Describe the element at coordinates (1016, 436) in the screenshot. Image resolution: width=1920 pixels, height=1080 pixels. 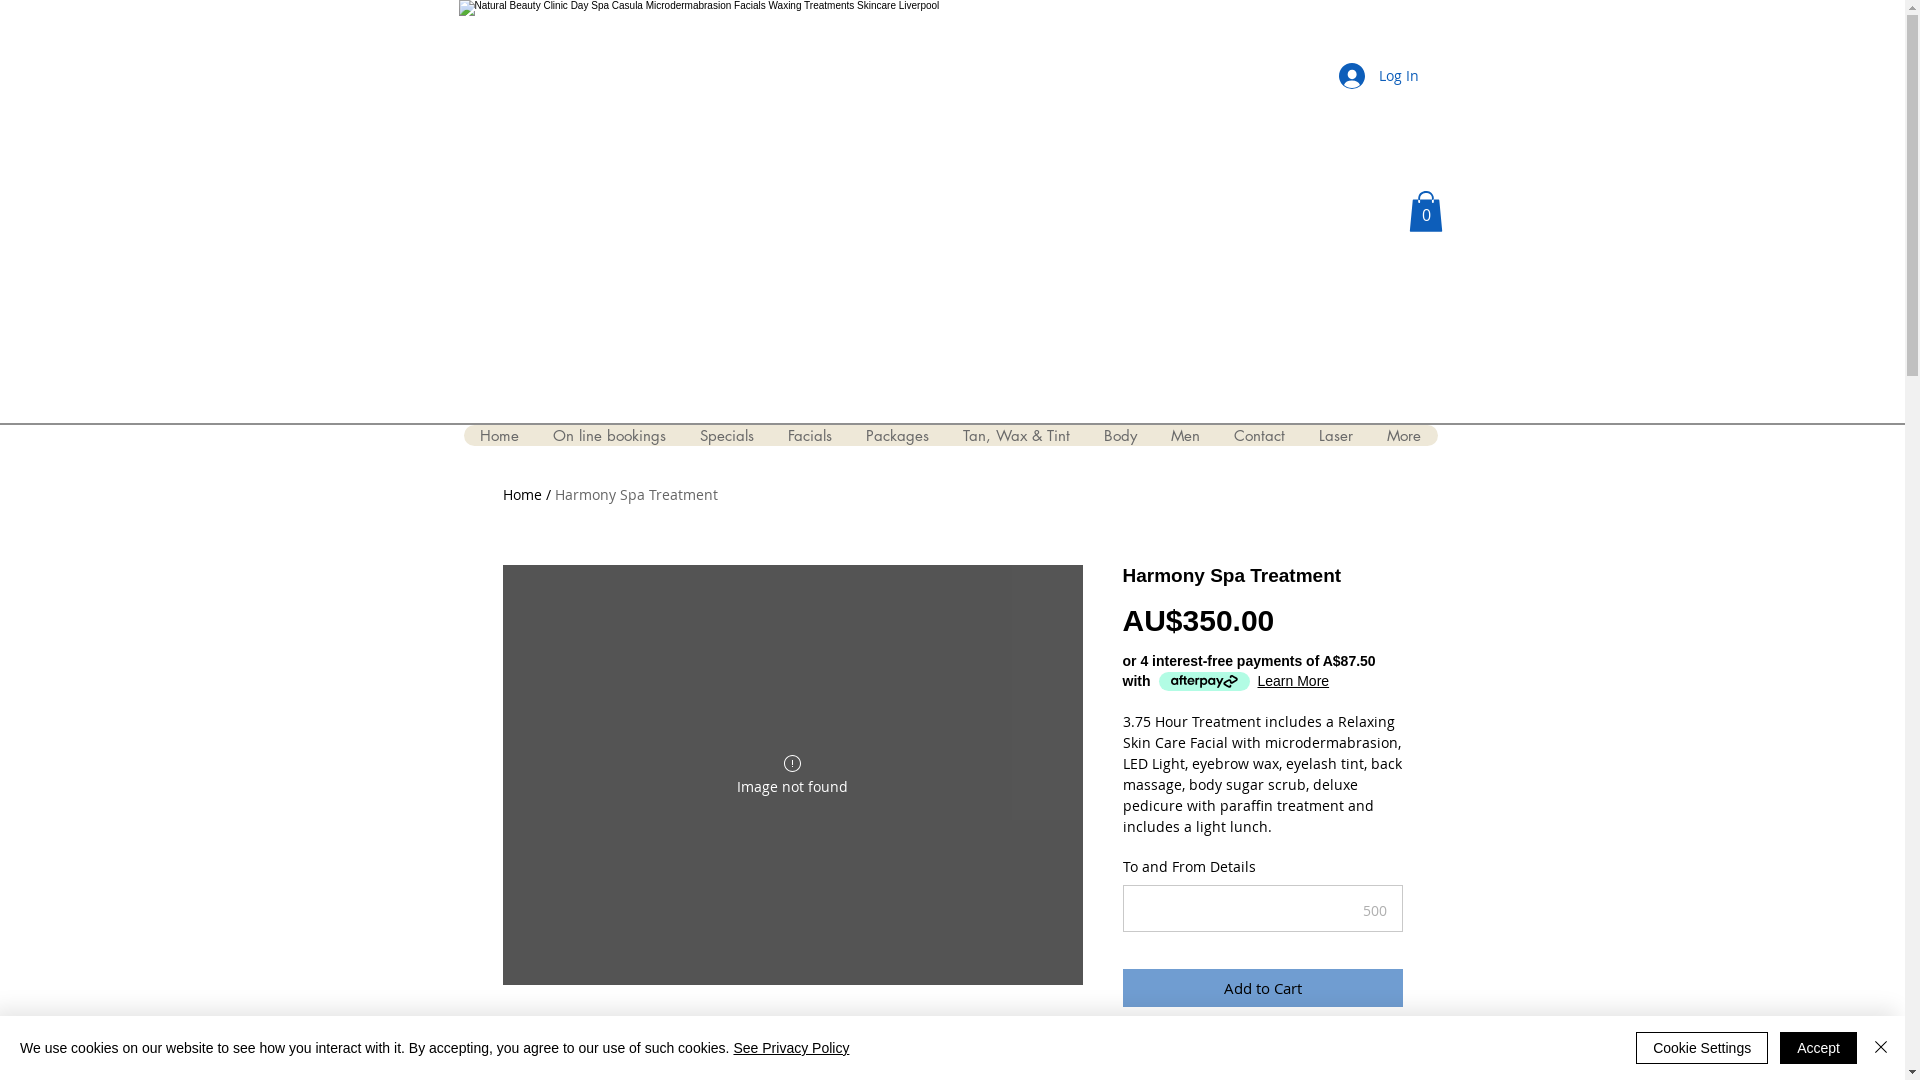
I see `Tan, Wax & Tint` at that location.